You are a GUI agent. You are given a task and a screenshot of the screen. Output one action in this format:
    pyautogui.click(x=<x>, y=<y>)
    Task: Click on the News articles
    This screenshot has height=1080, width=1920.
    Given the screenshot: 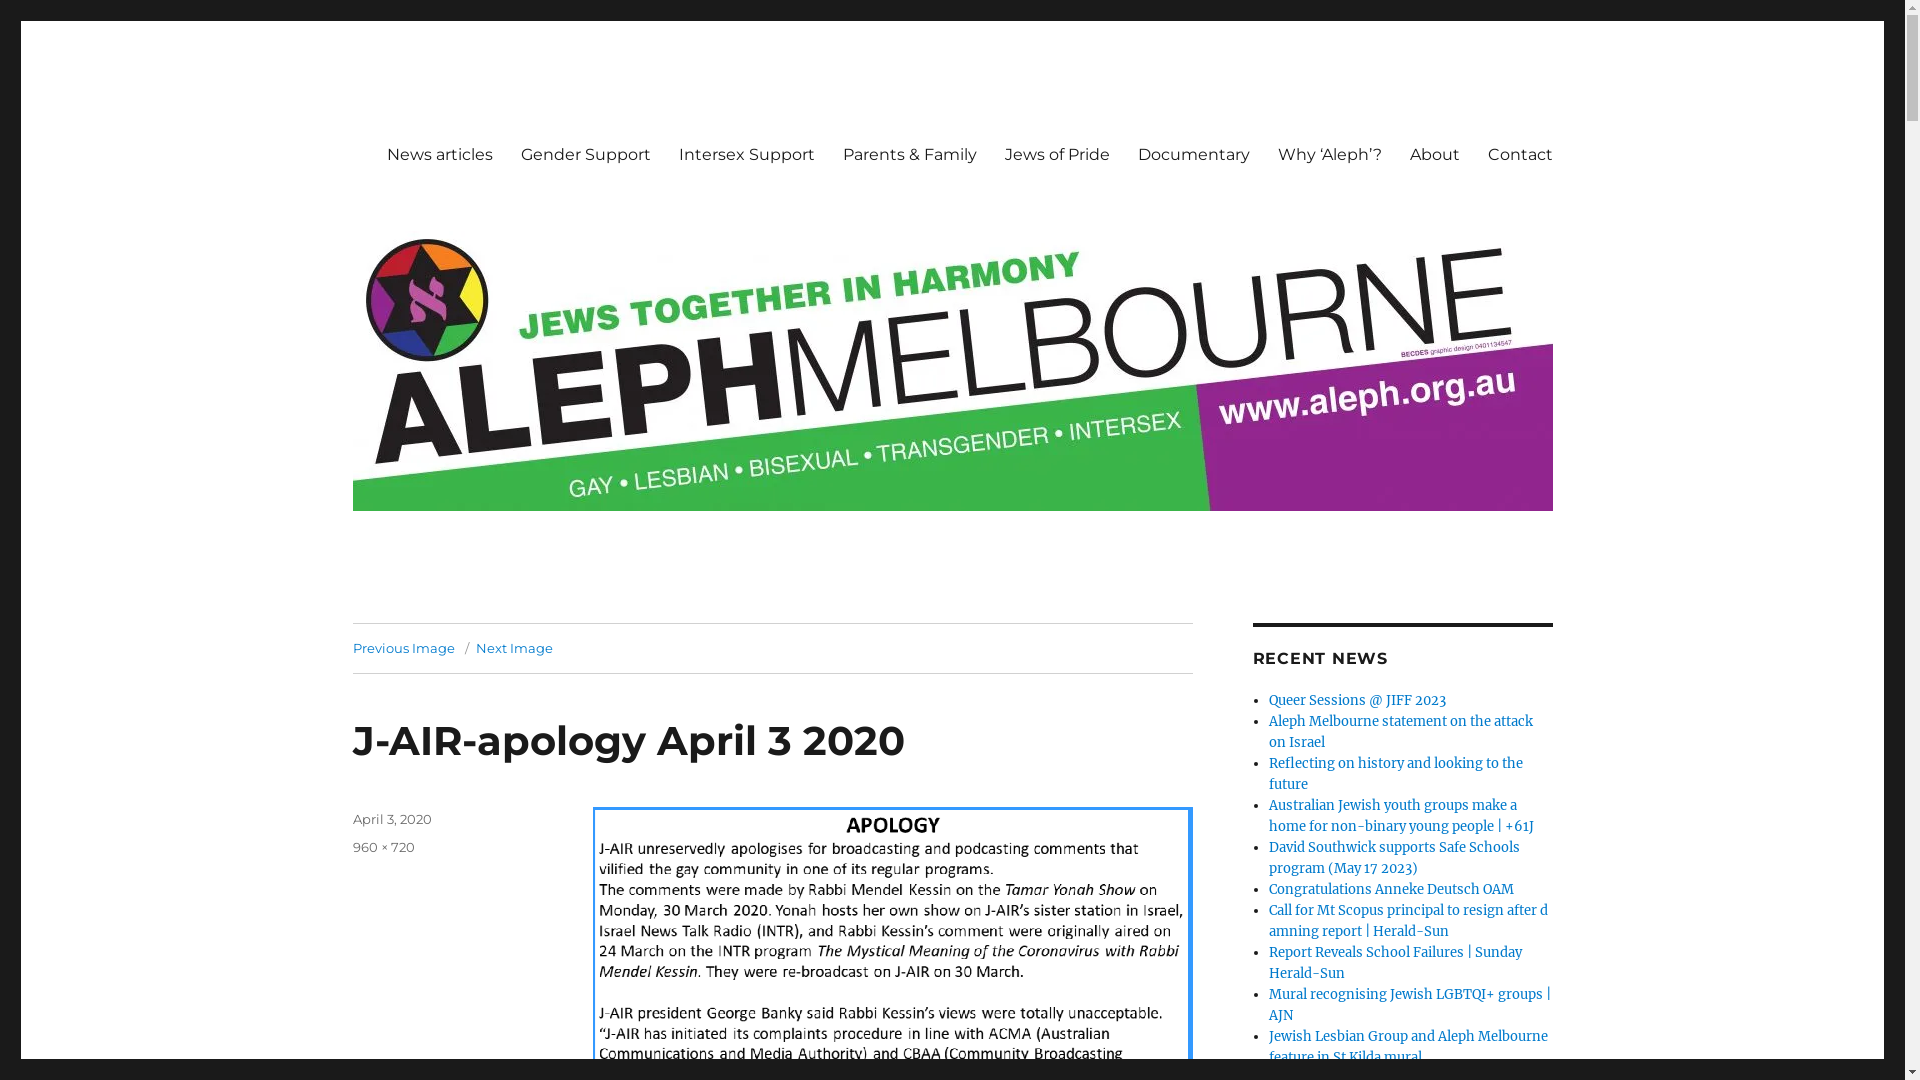 What is the action you would take?
    pyautogui.click(x=439, y=154)
    